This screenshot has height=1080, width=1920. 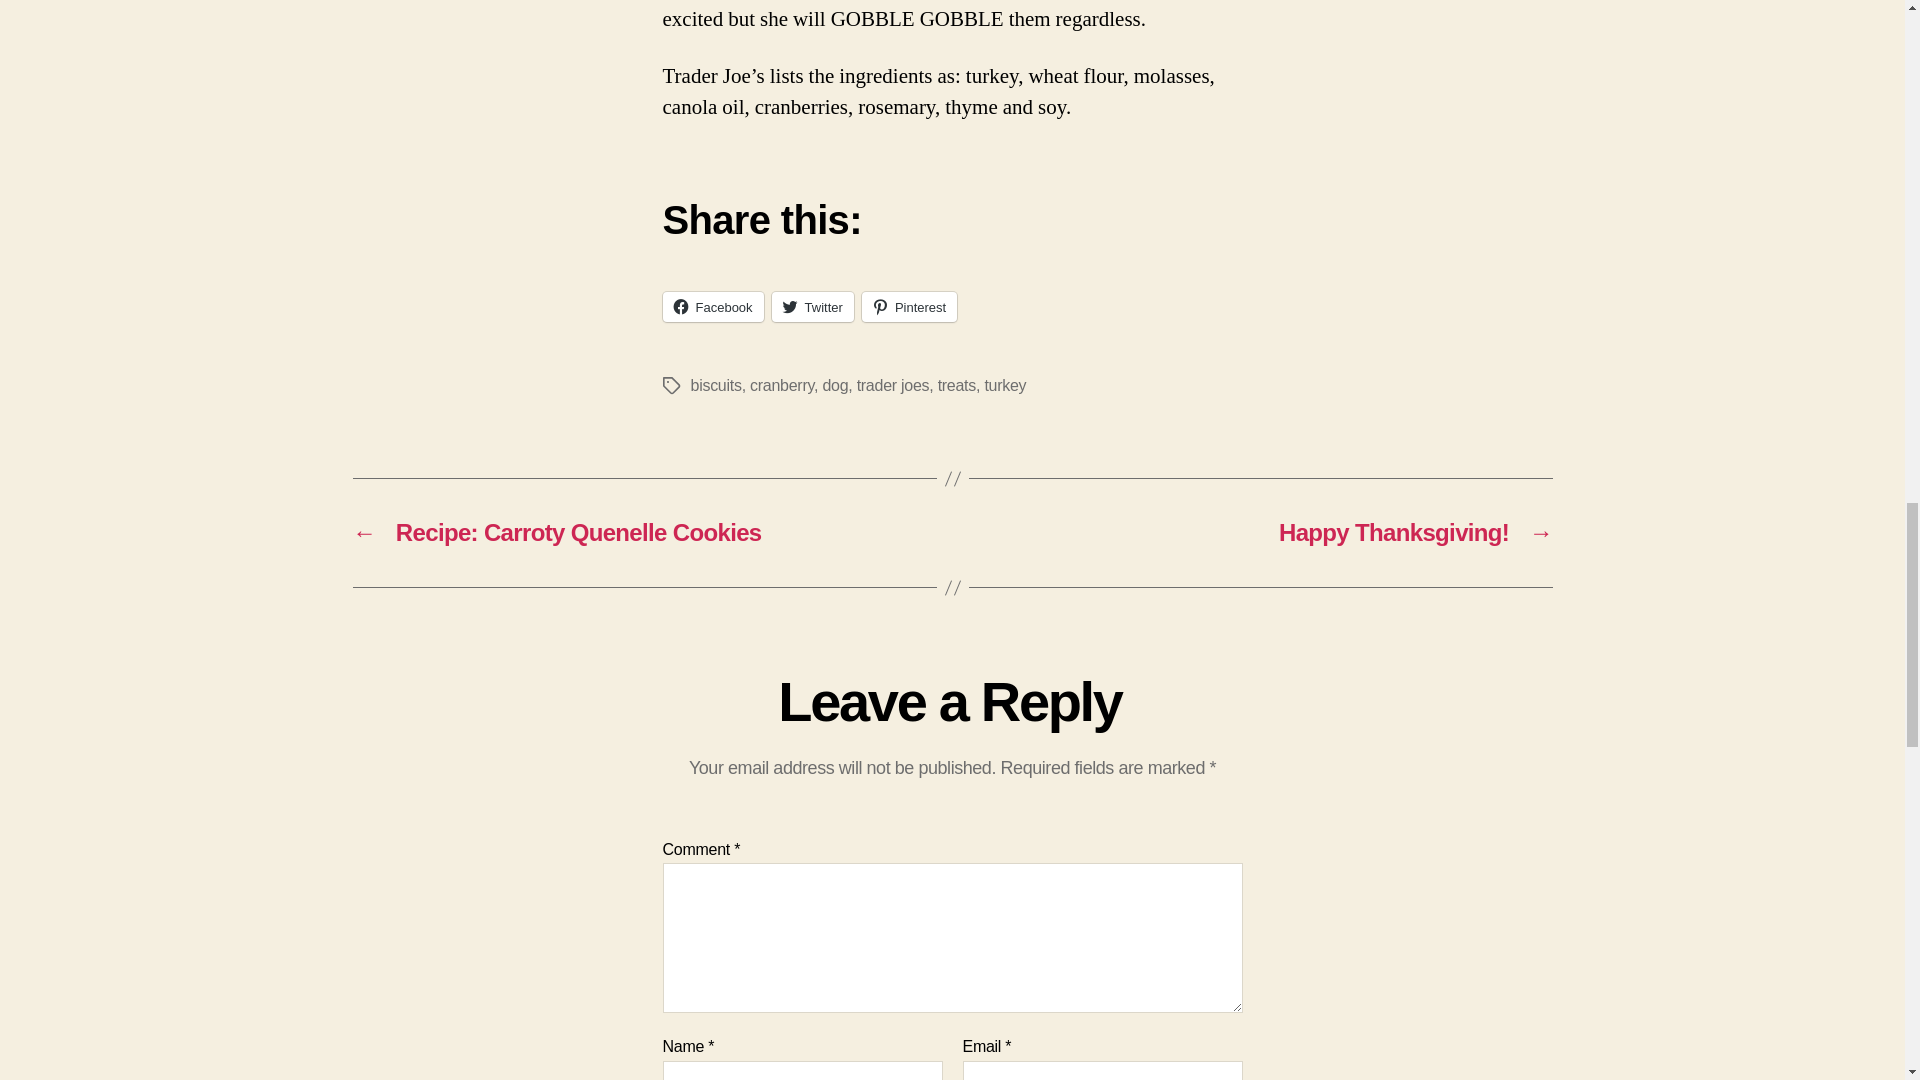 What do you see at coordinates (812, 306) in the screenshot?
I see `Twitter` at bounding box center [812, 306].